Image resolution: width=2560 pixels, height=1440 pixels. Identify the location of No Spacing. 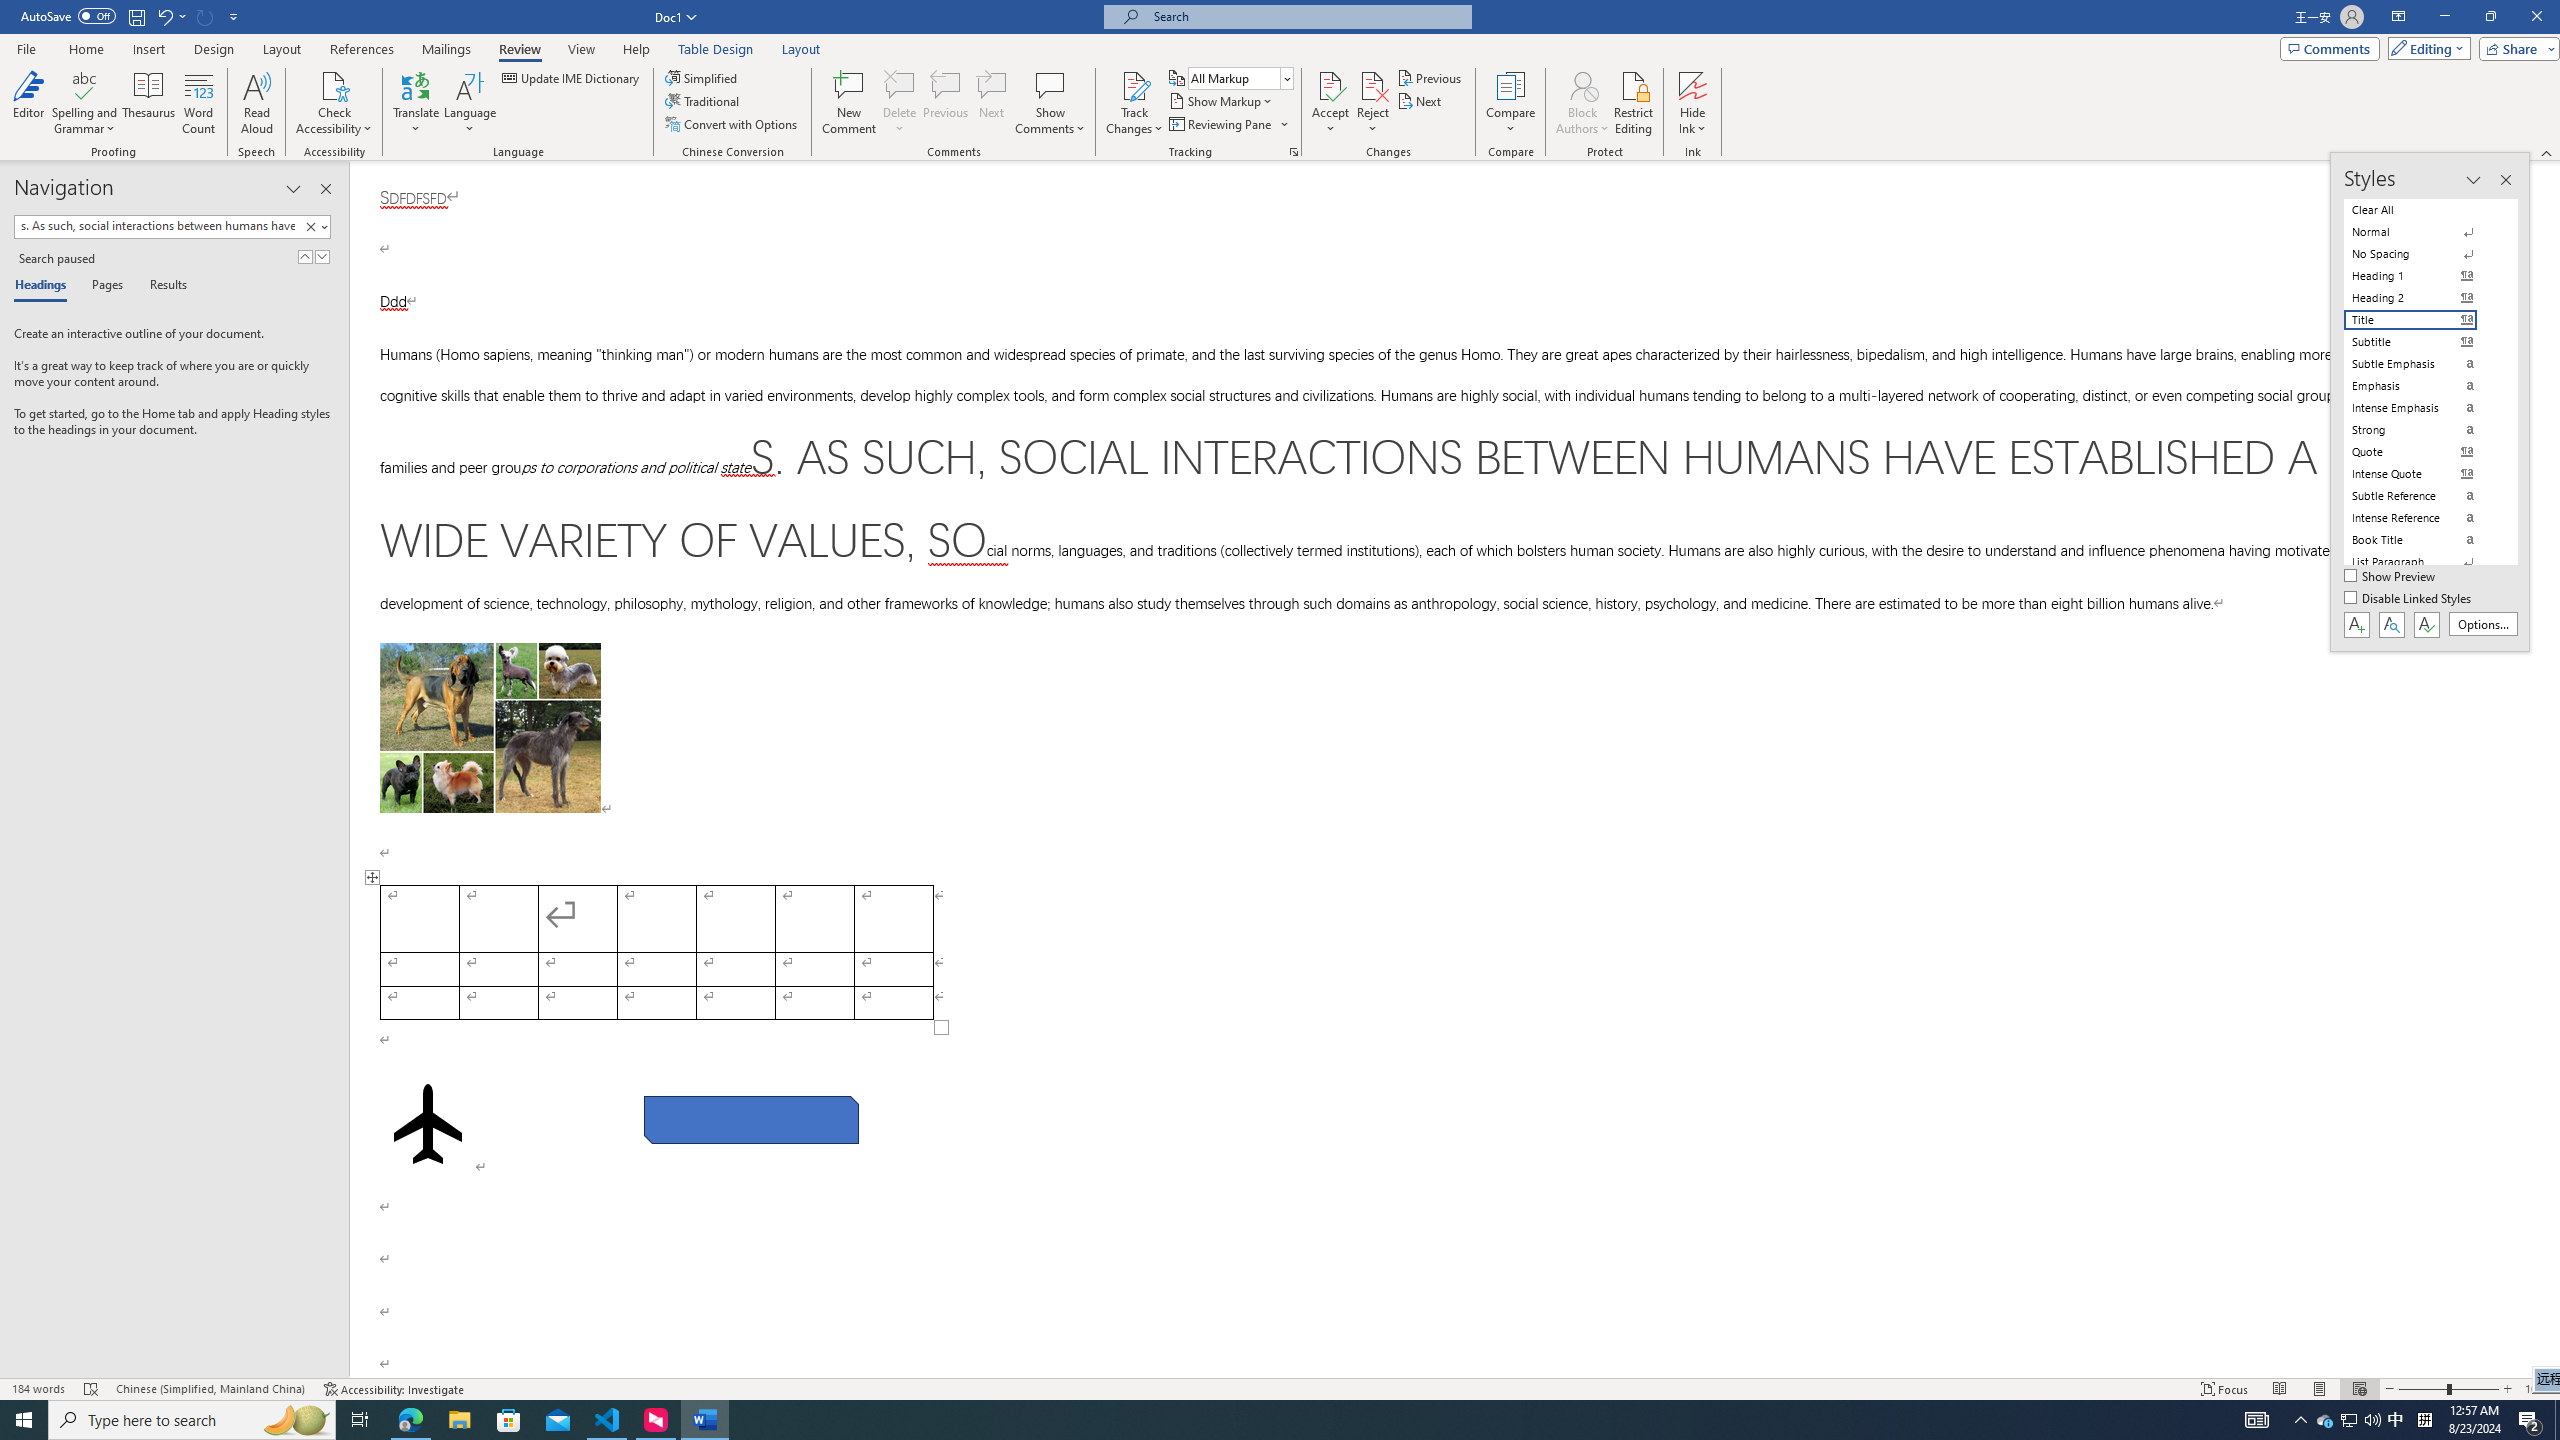
(2422, 254).